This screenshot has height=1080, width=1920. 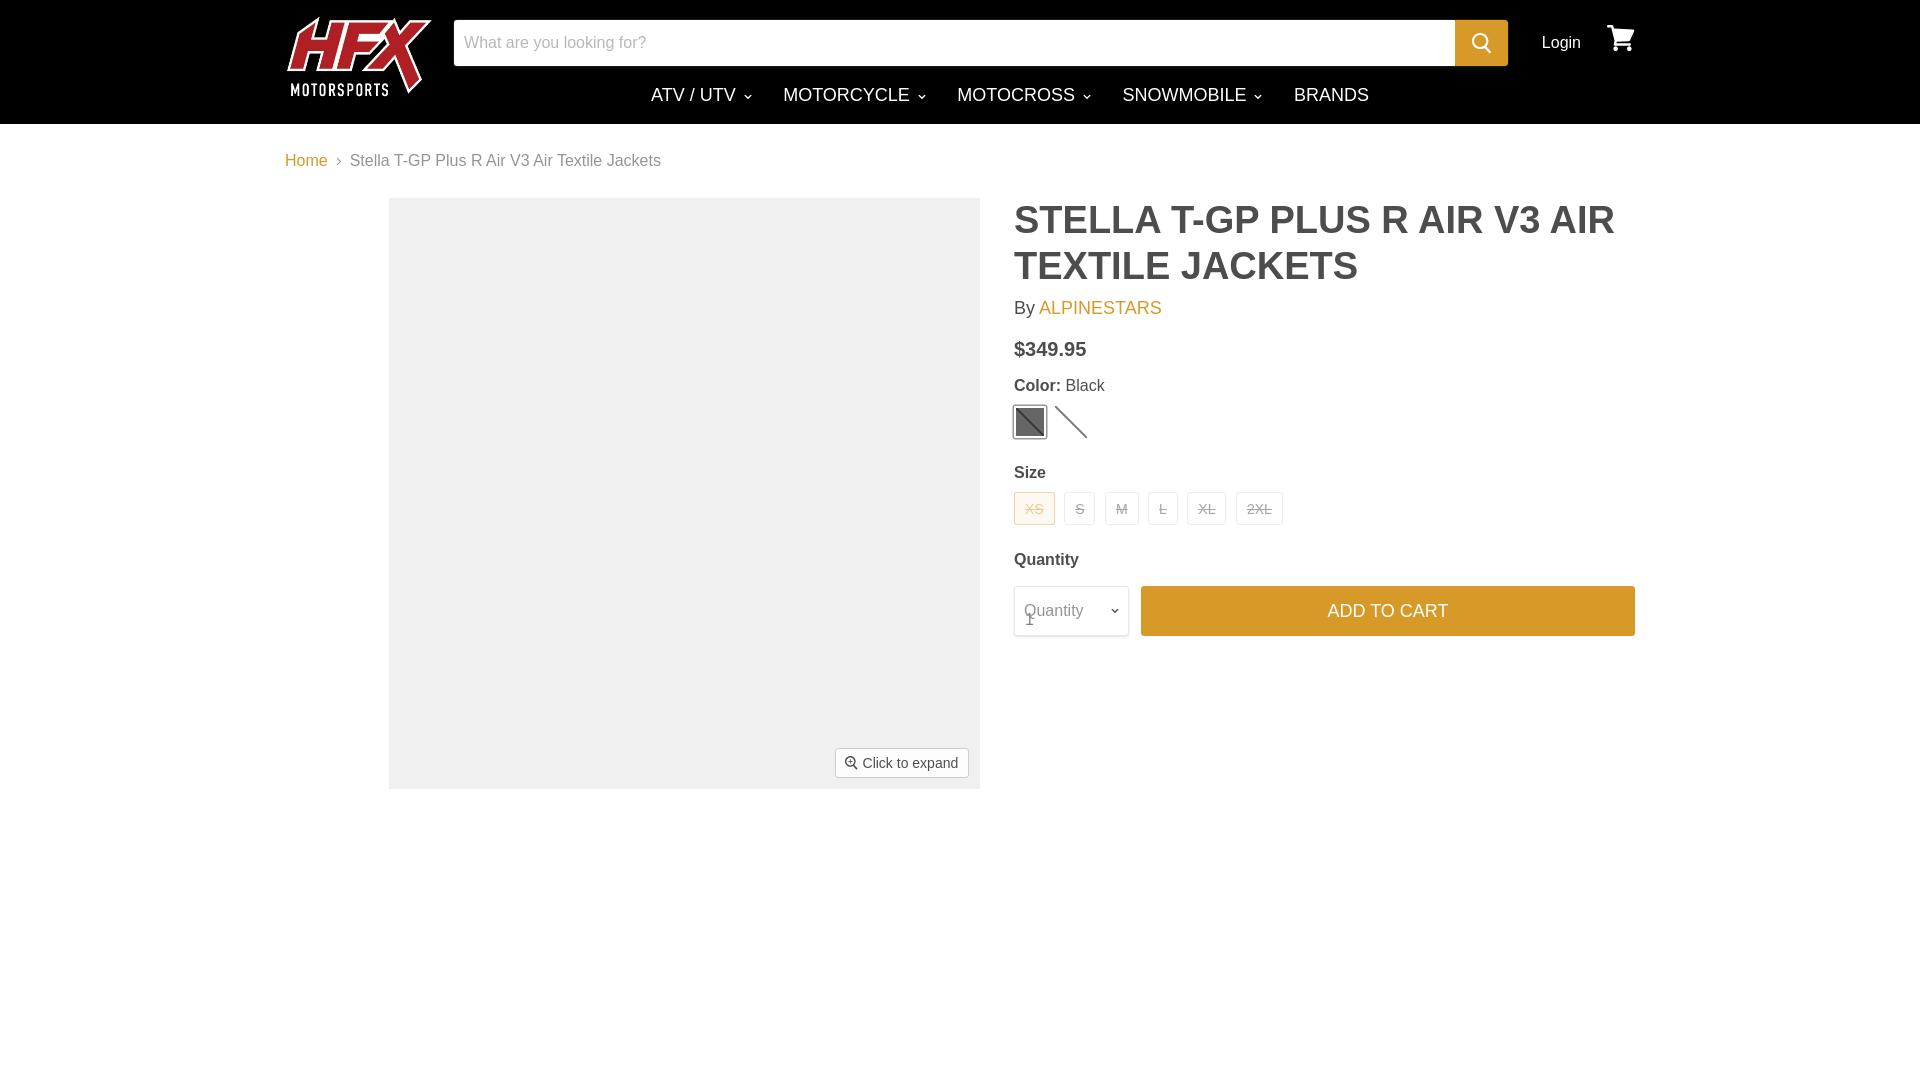 I want to click on View cart, so click(x=1621, y=38).